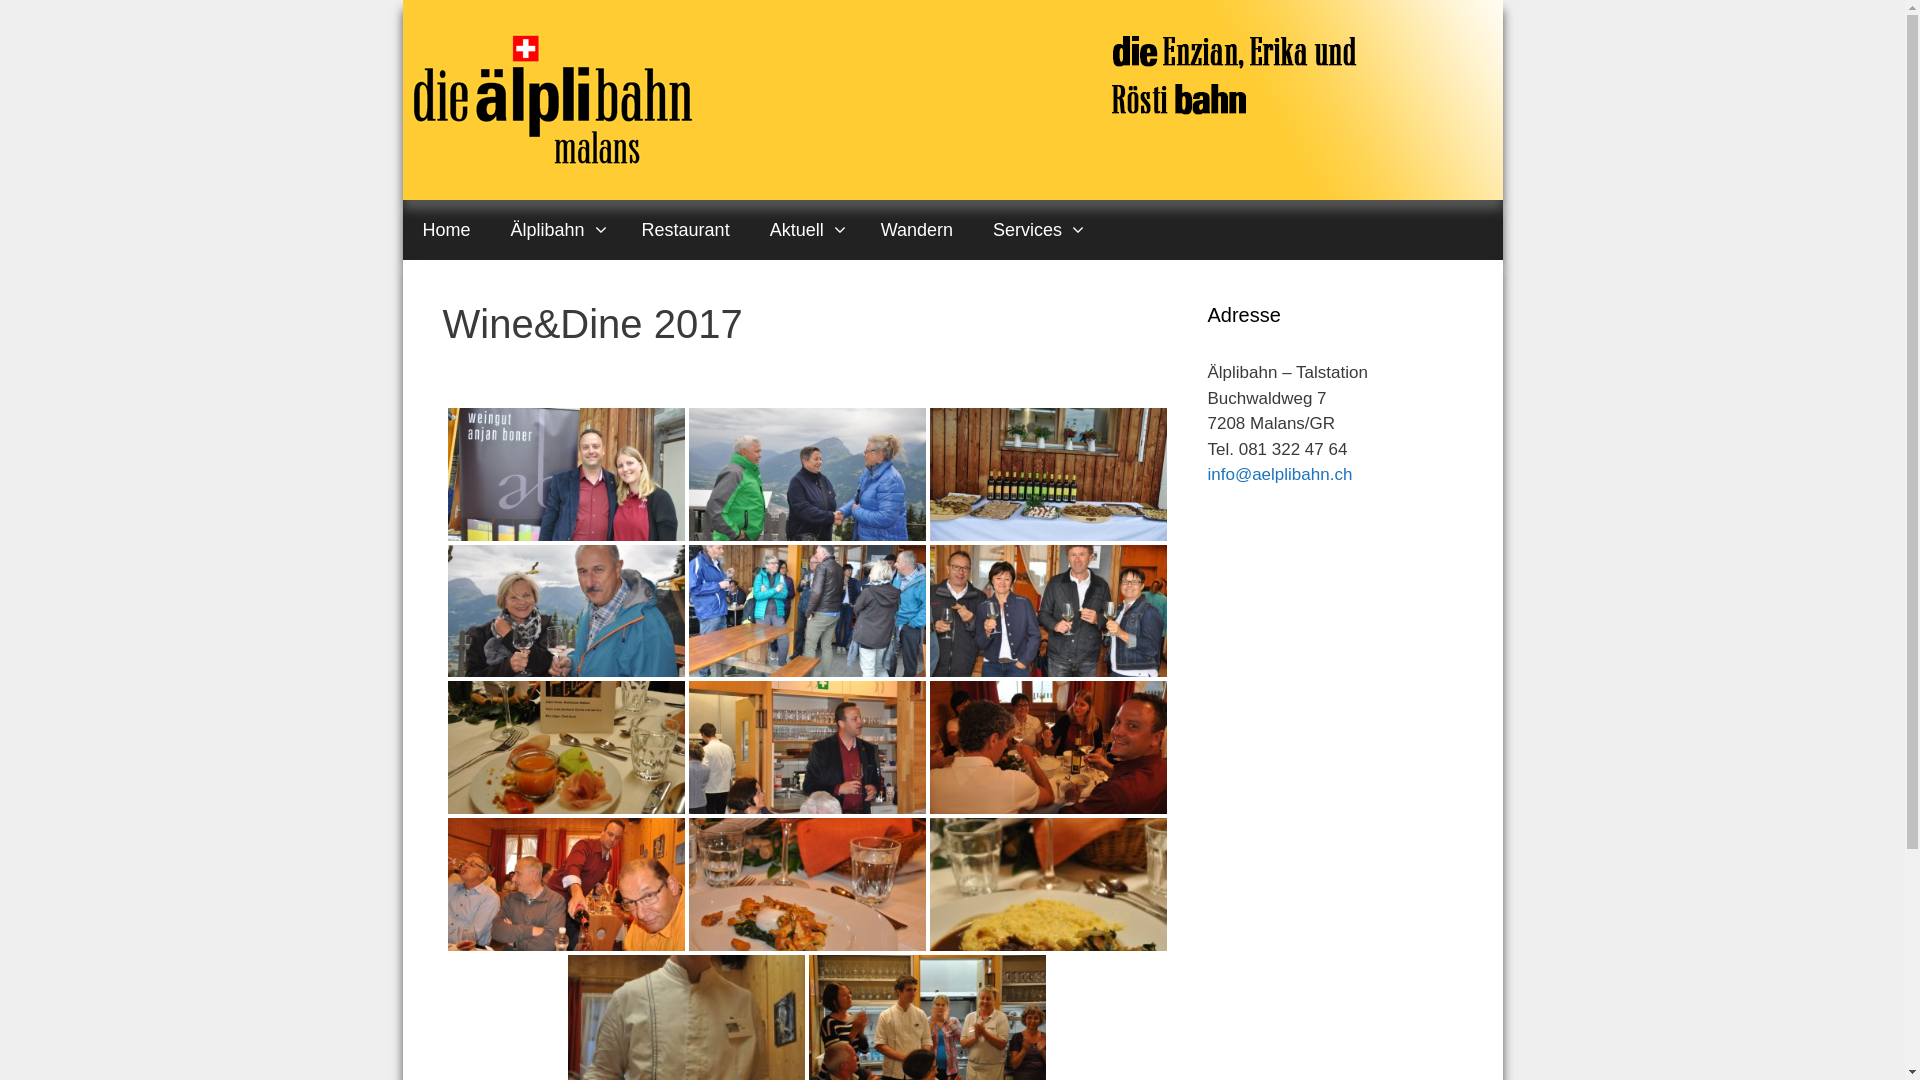 The width and height of the screenshot is (1920, 1080). Describe the element at coordinates (1280, 474) in the screenshot. I see `info@aelplibahn.ch` at that location.